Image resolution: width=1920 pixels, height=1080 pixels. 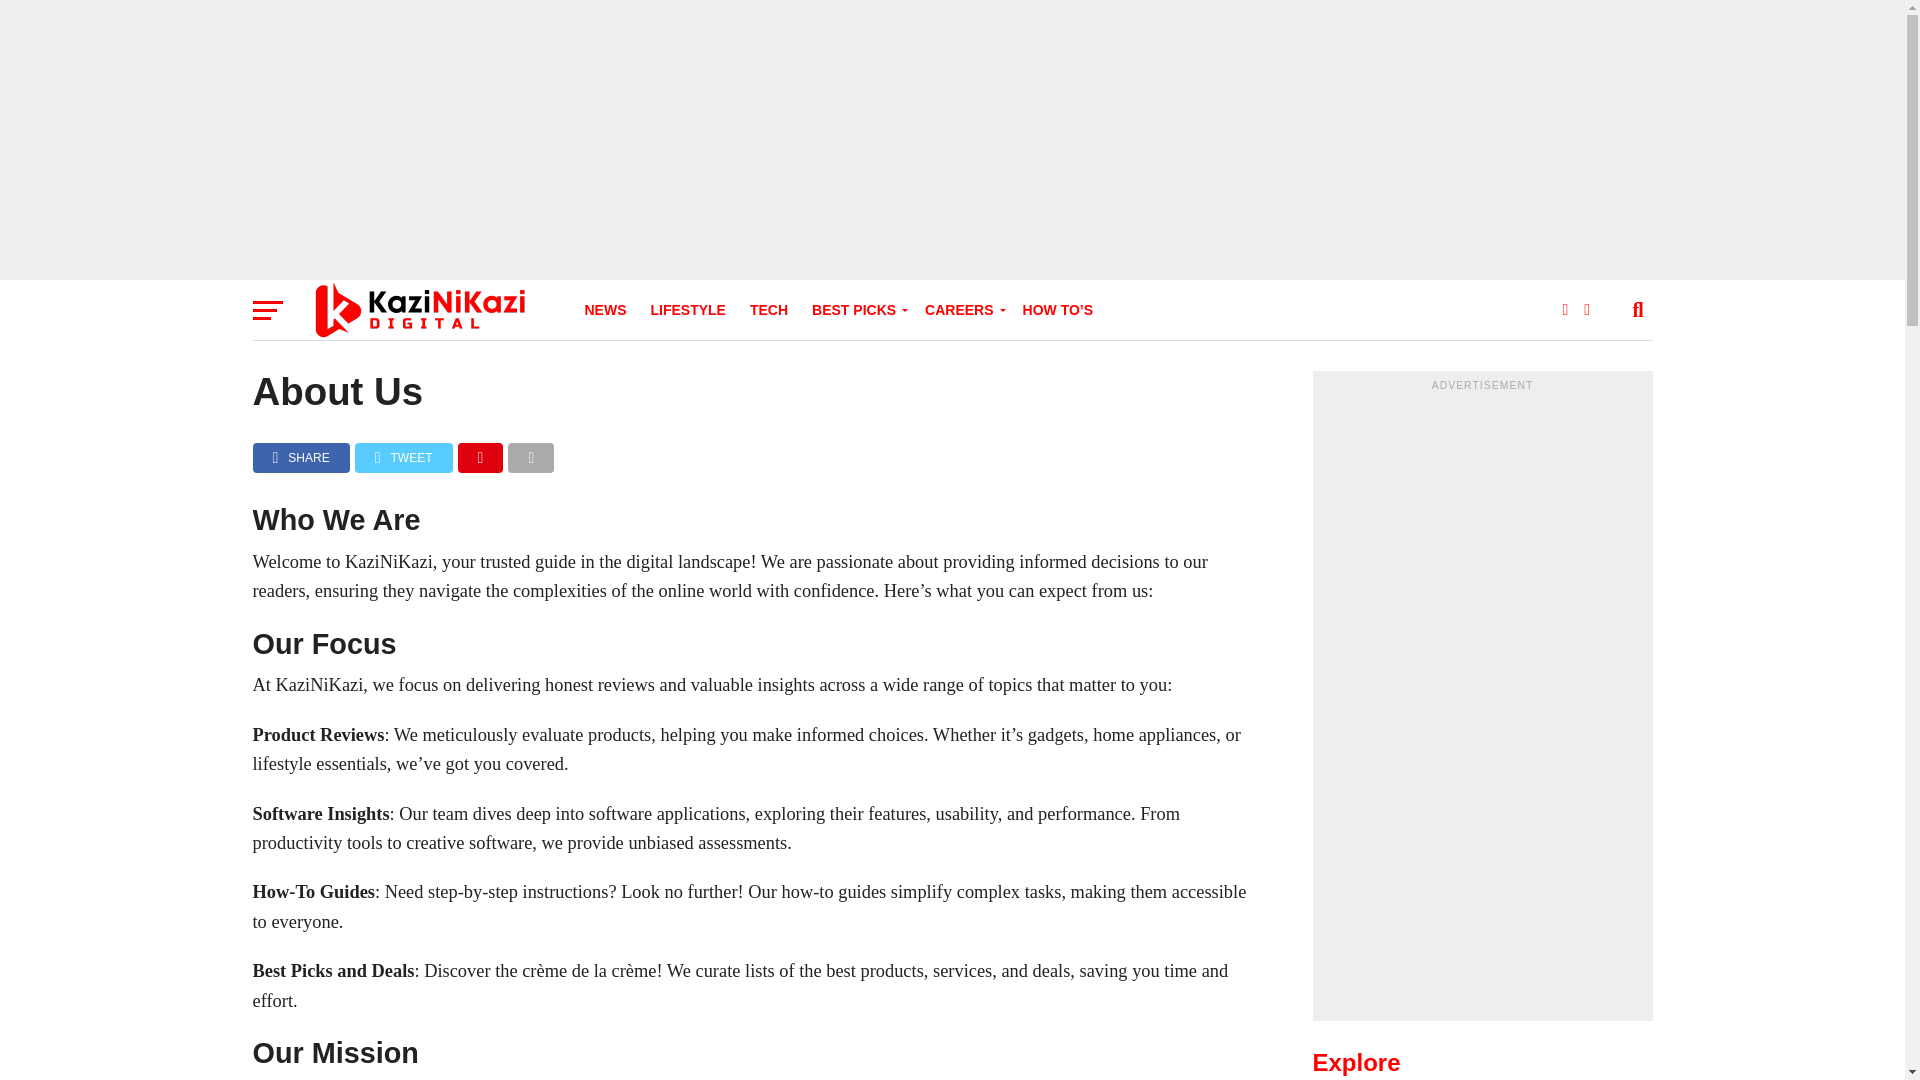 I want to click on TECH, so click(x=768, y=310).